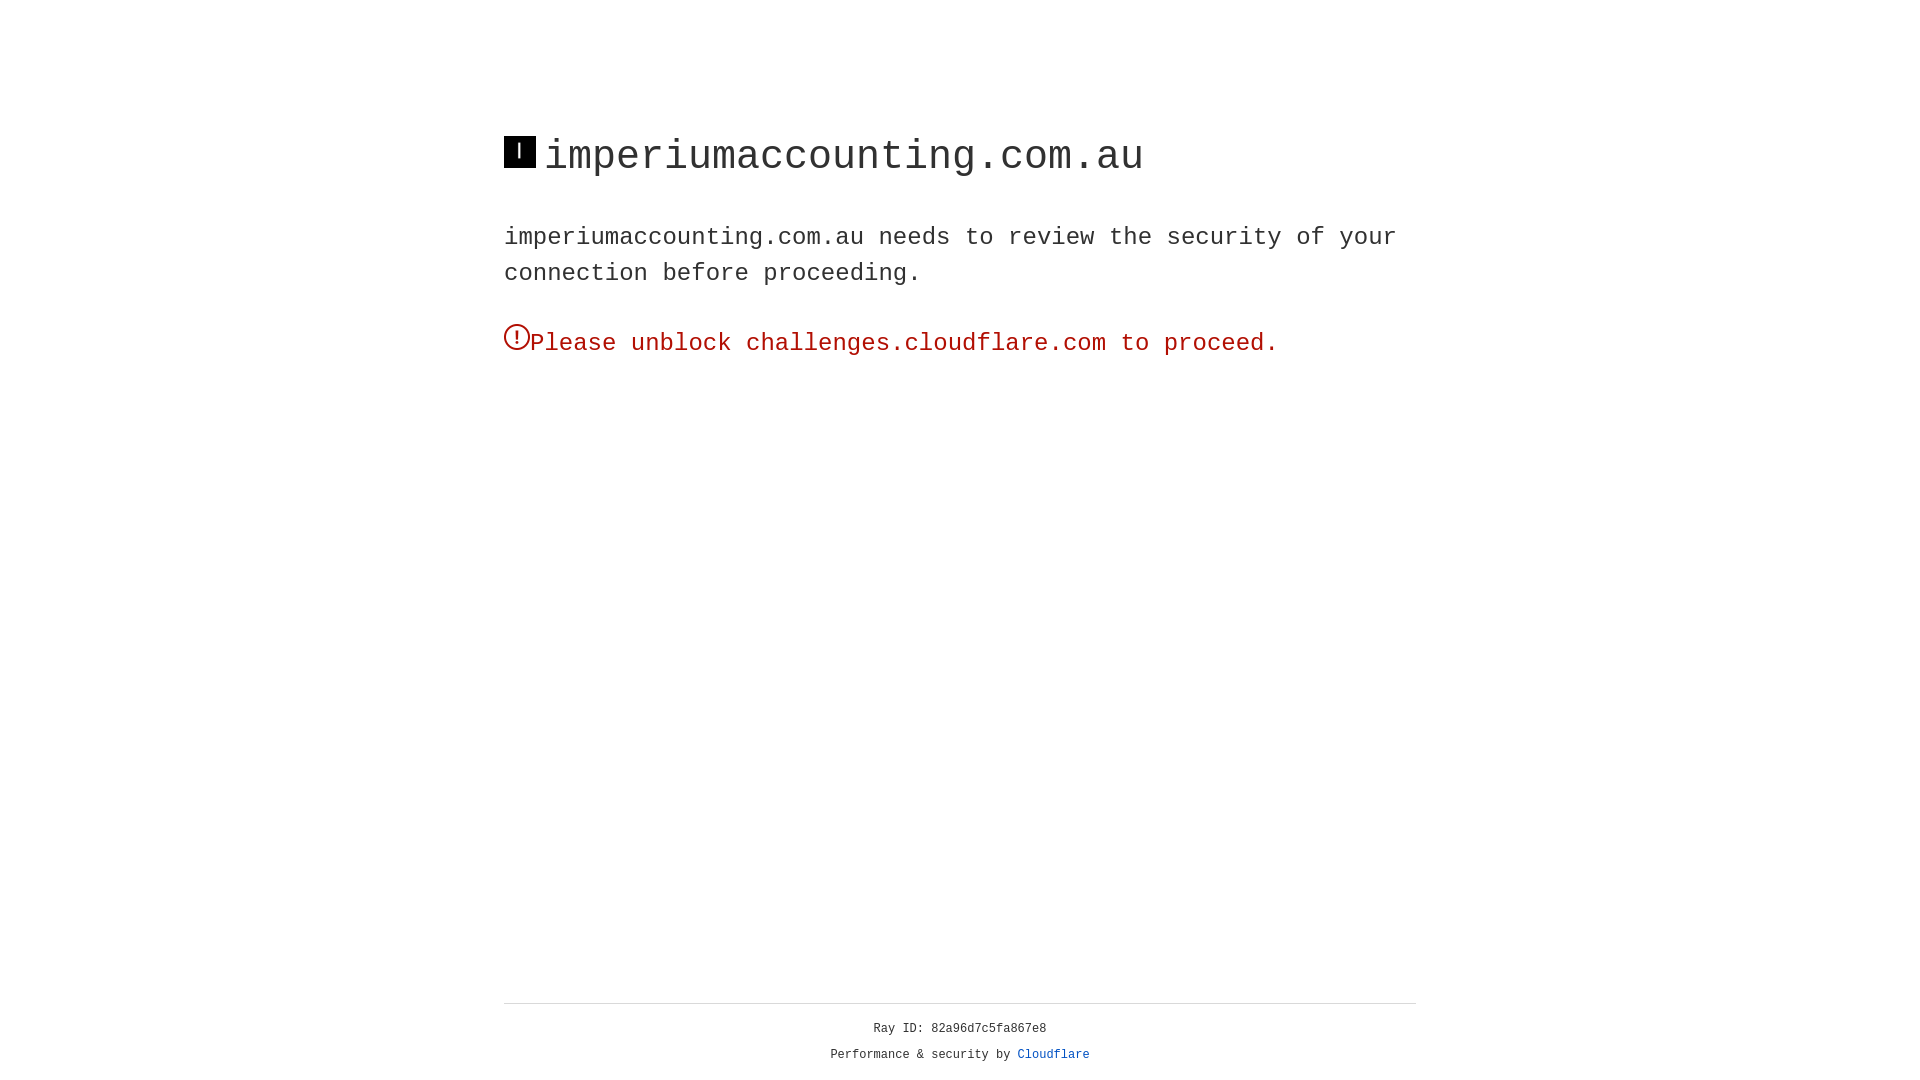 The image size is (1920, 1080). I want to click on Cloudflare, so click(1054, 1055).